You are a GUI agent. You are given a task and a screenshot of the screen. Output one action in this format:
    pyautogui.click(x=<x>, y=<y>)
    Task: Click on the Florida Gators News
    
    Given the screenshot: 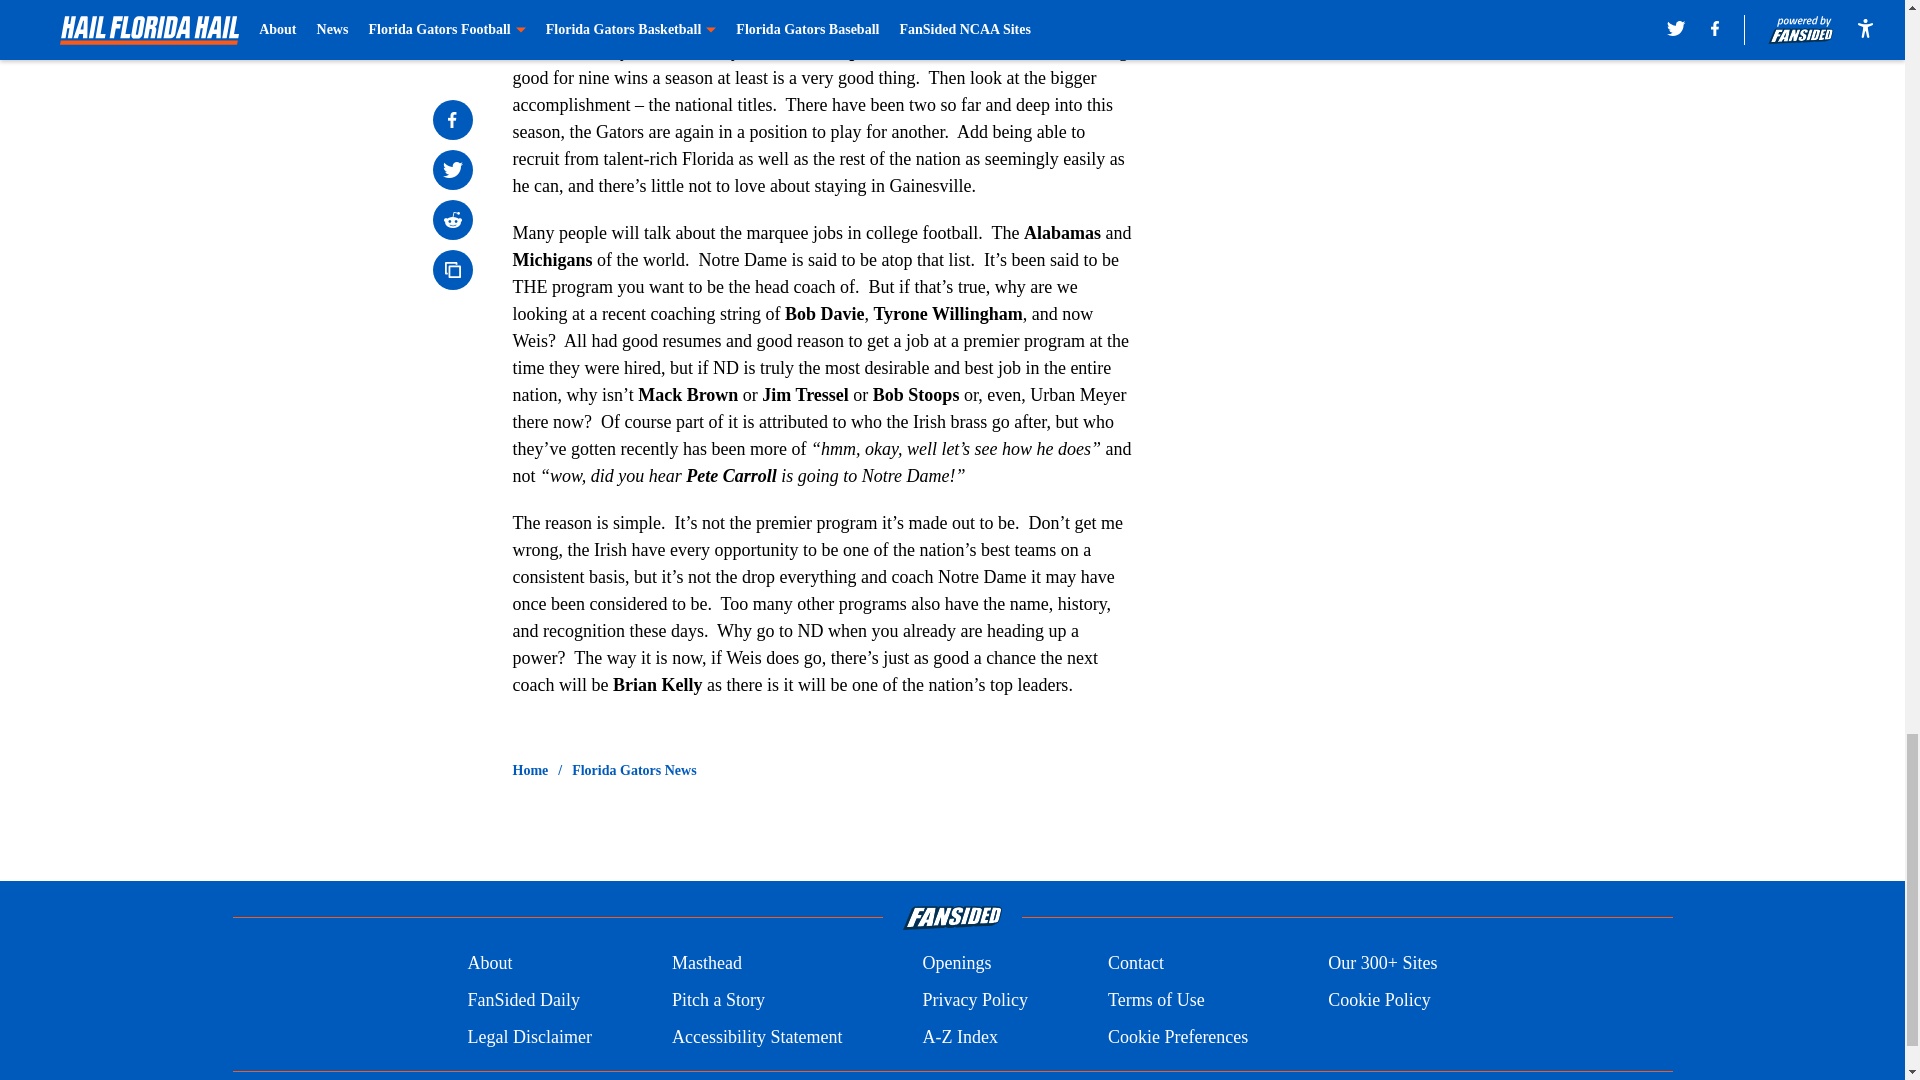 What is the action you would take?
    pyautogui.click(x=634, y=770)
    